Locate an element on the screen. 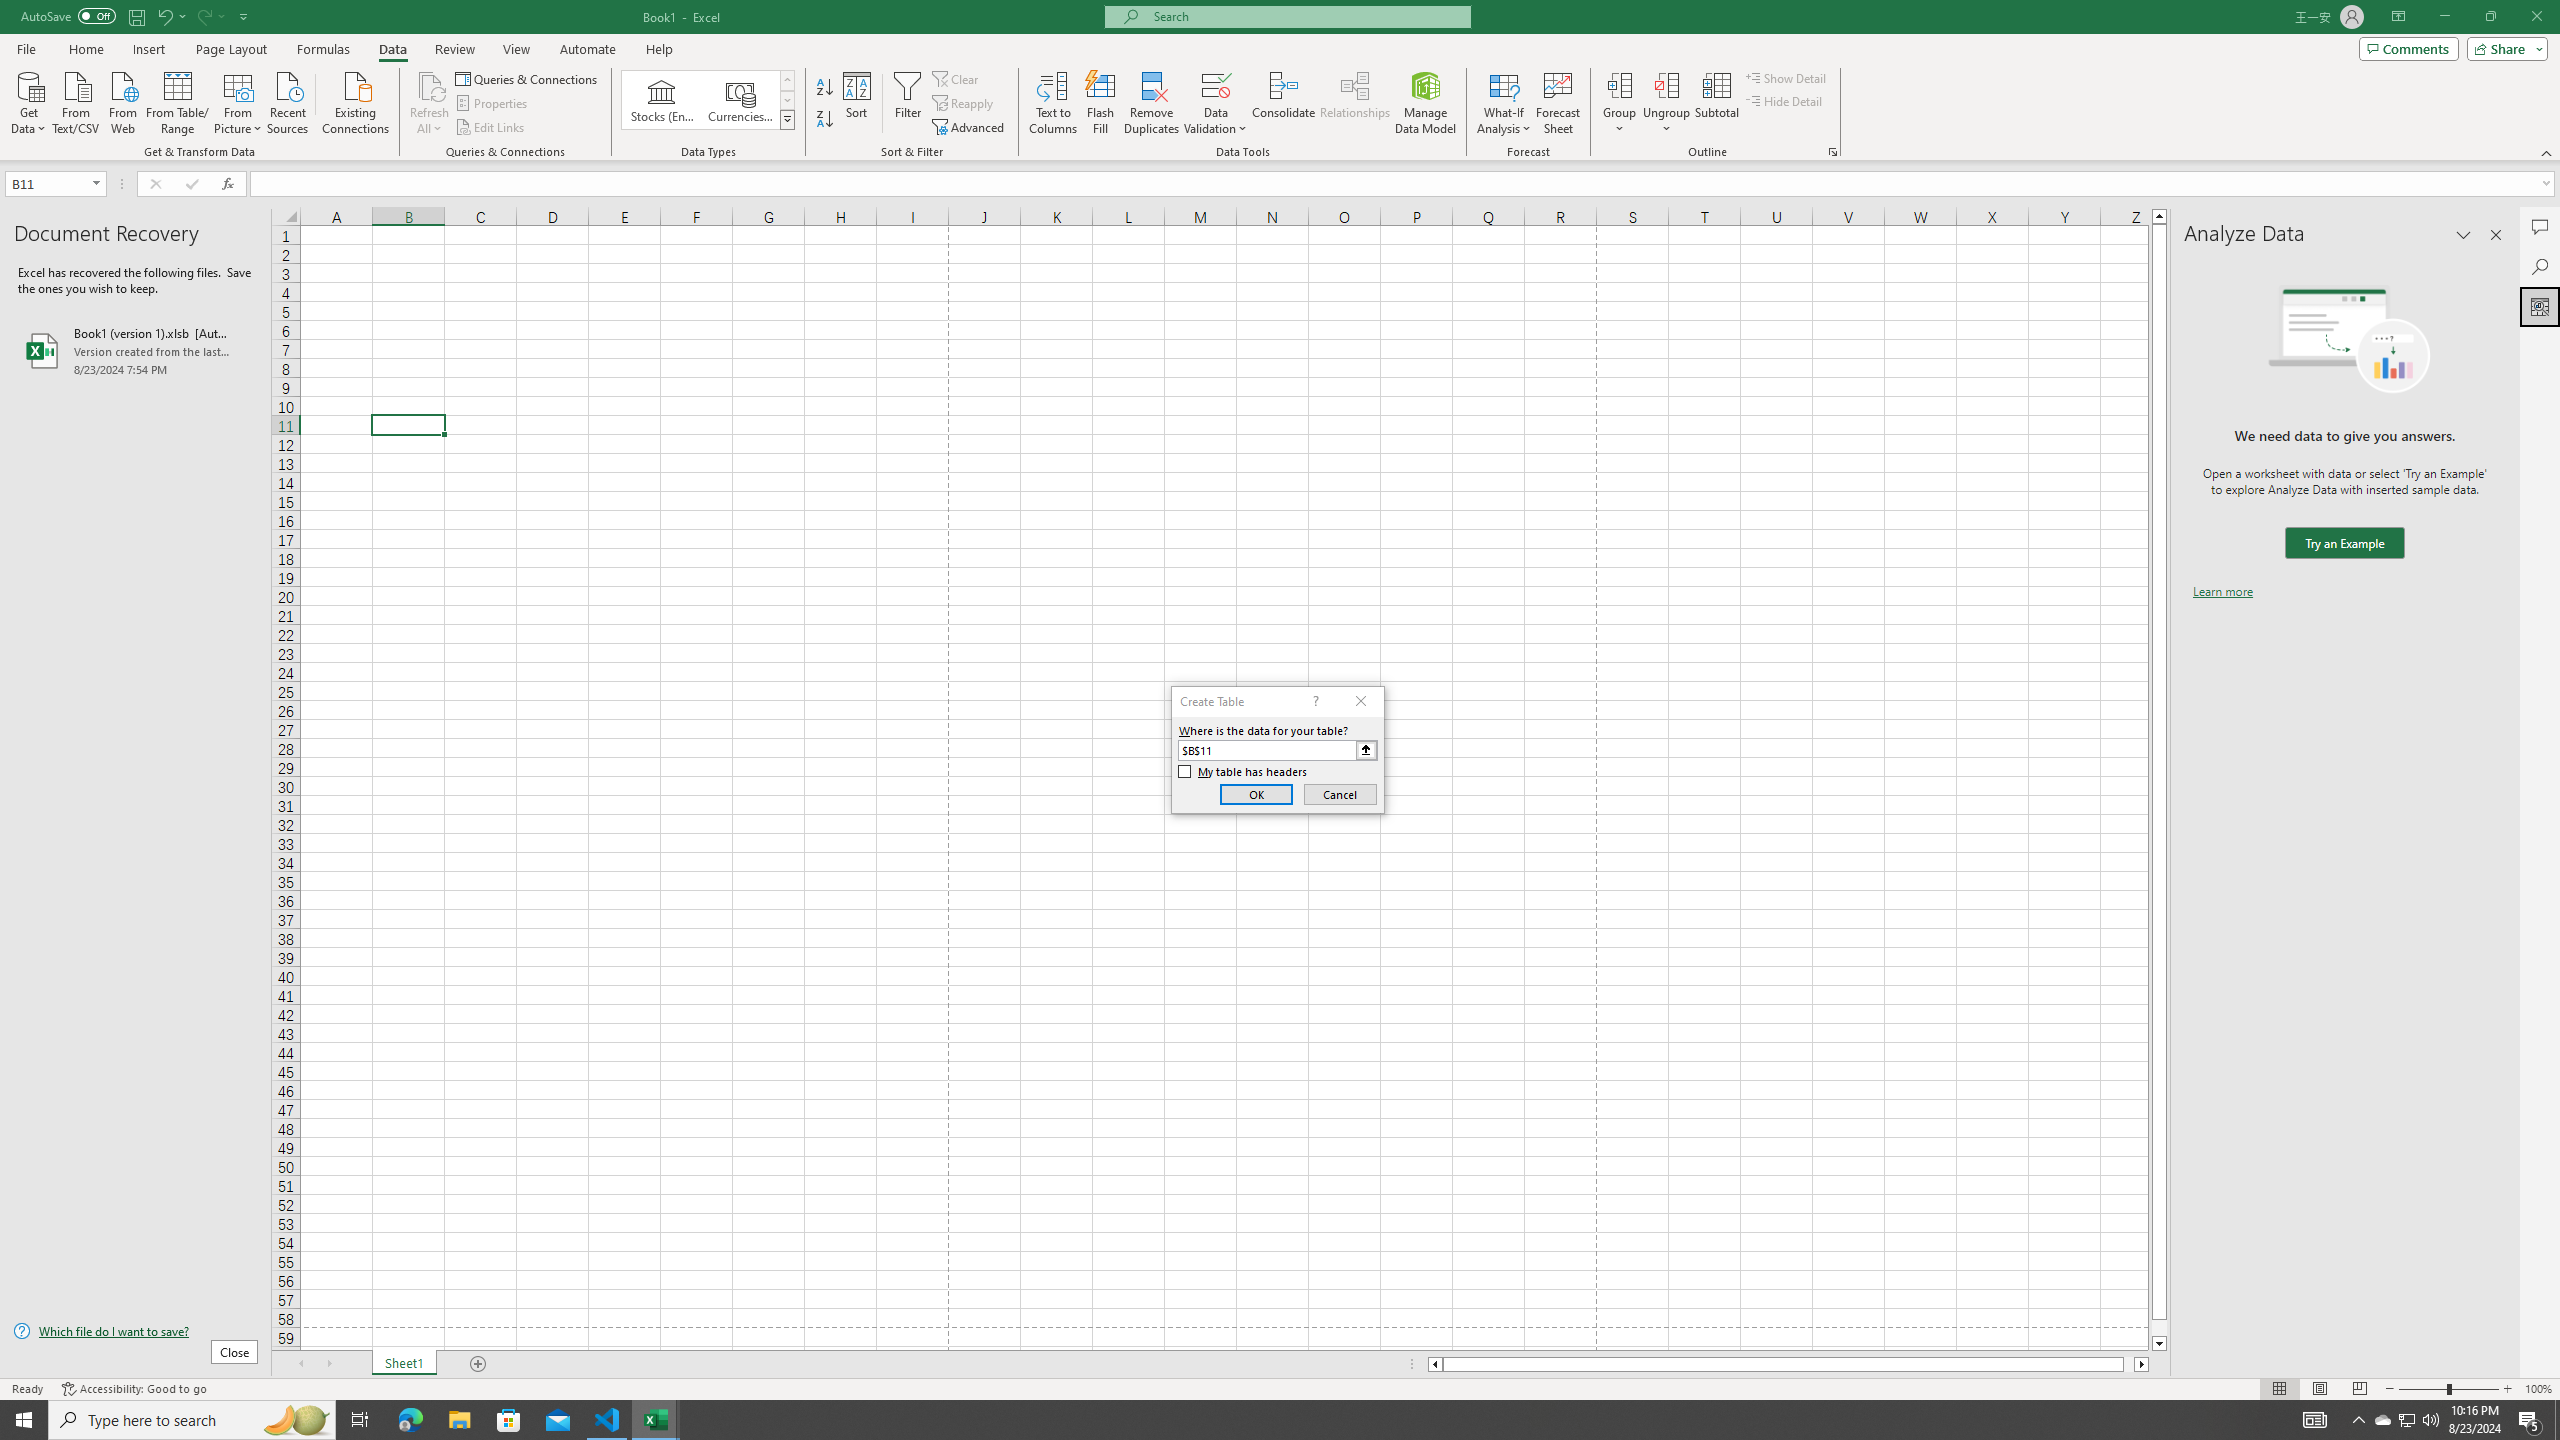  Class: NetUIImage is located at coordinates (787, 120).